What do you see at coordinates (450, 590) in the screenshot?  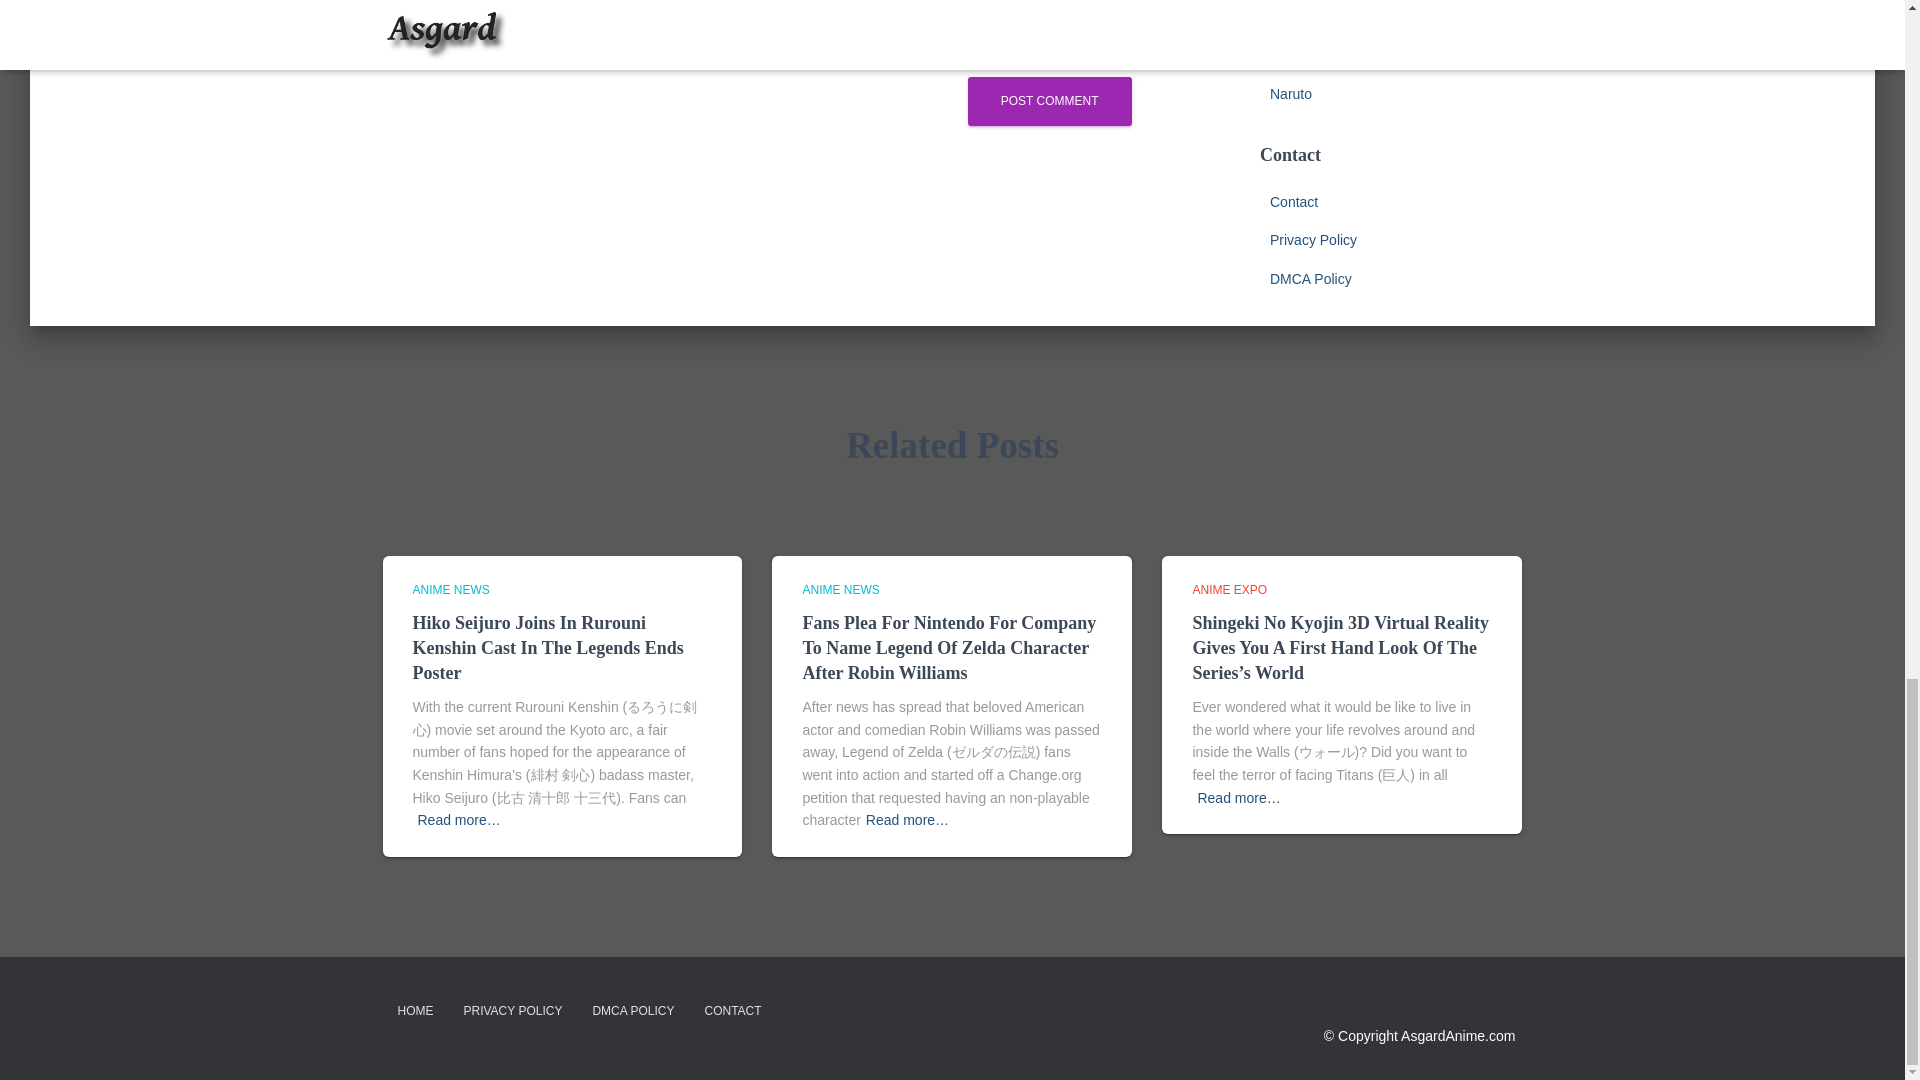 I see `View all posts in Anime News` at bounding box center [450, 590].